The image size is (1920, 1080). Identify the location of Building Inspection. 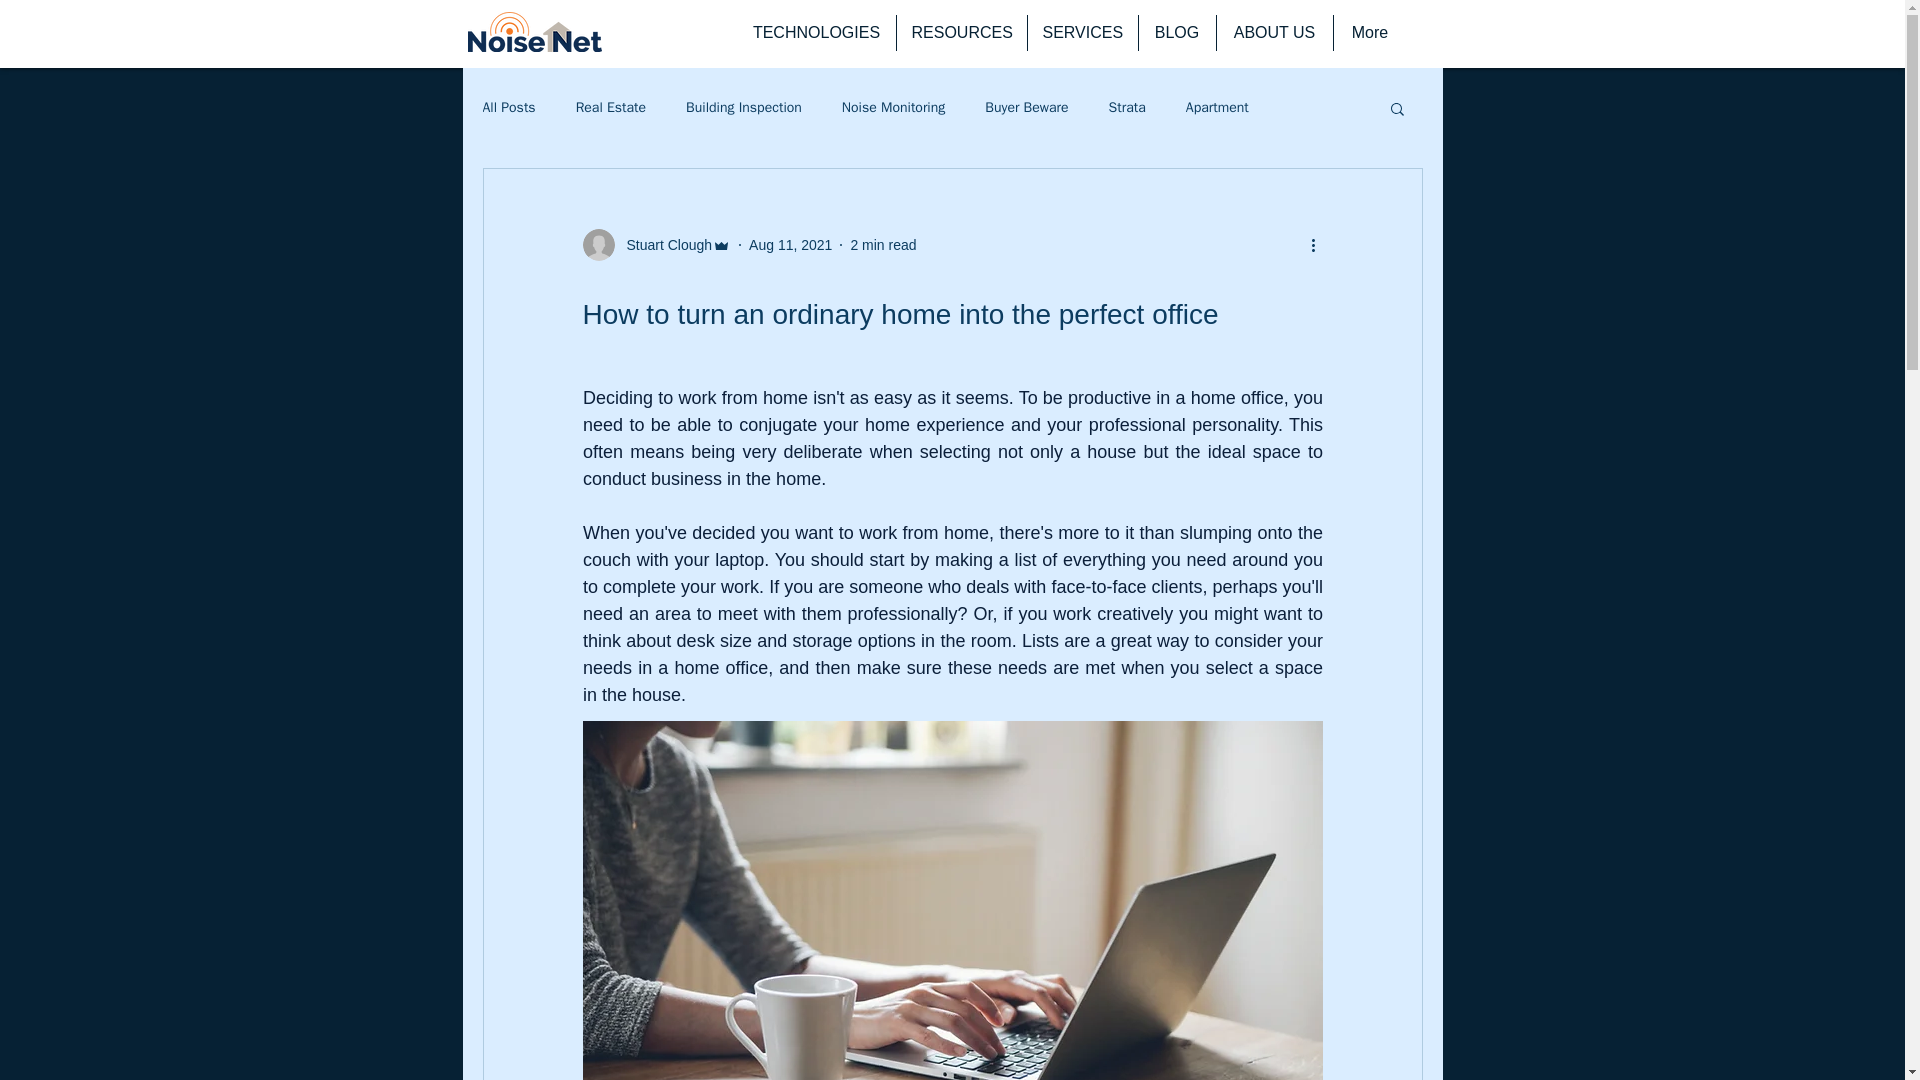
(744, 108).